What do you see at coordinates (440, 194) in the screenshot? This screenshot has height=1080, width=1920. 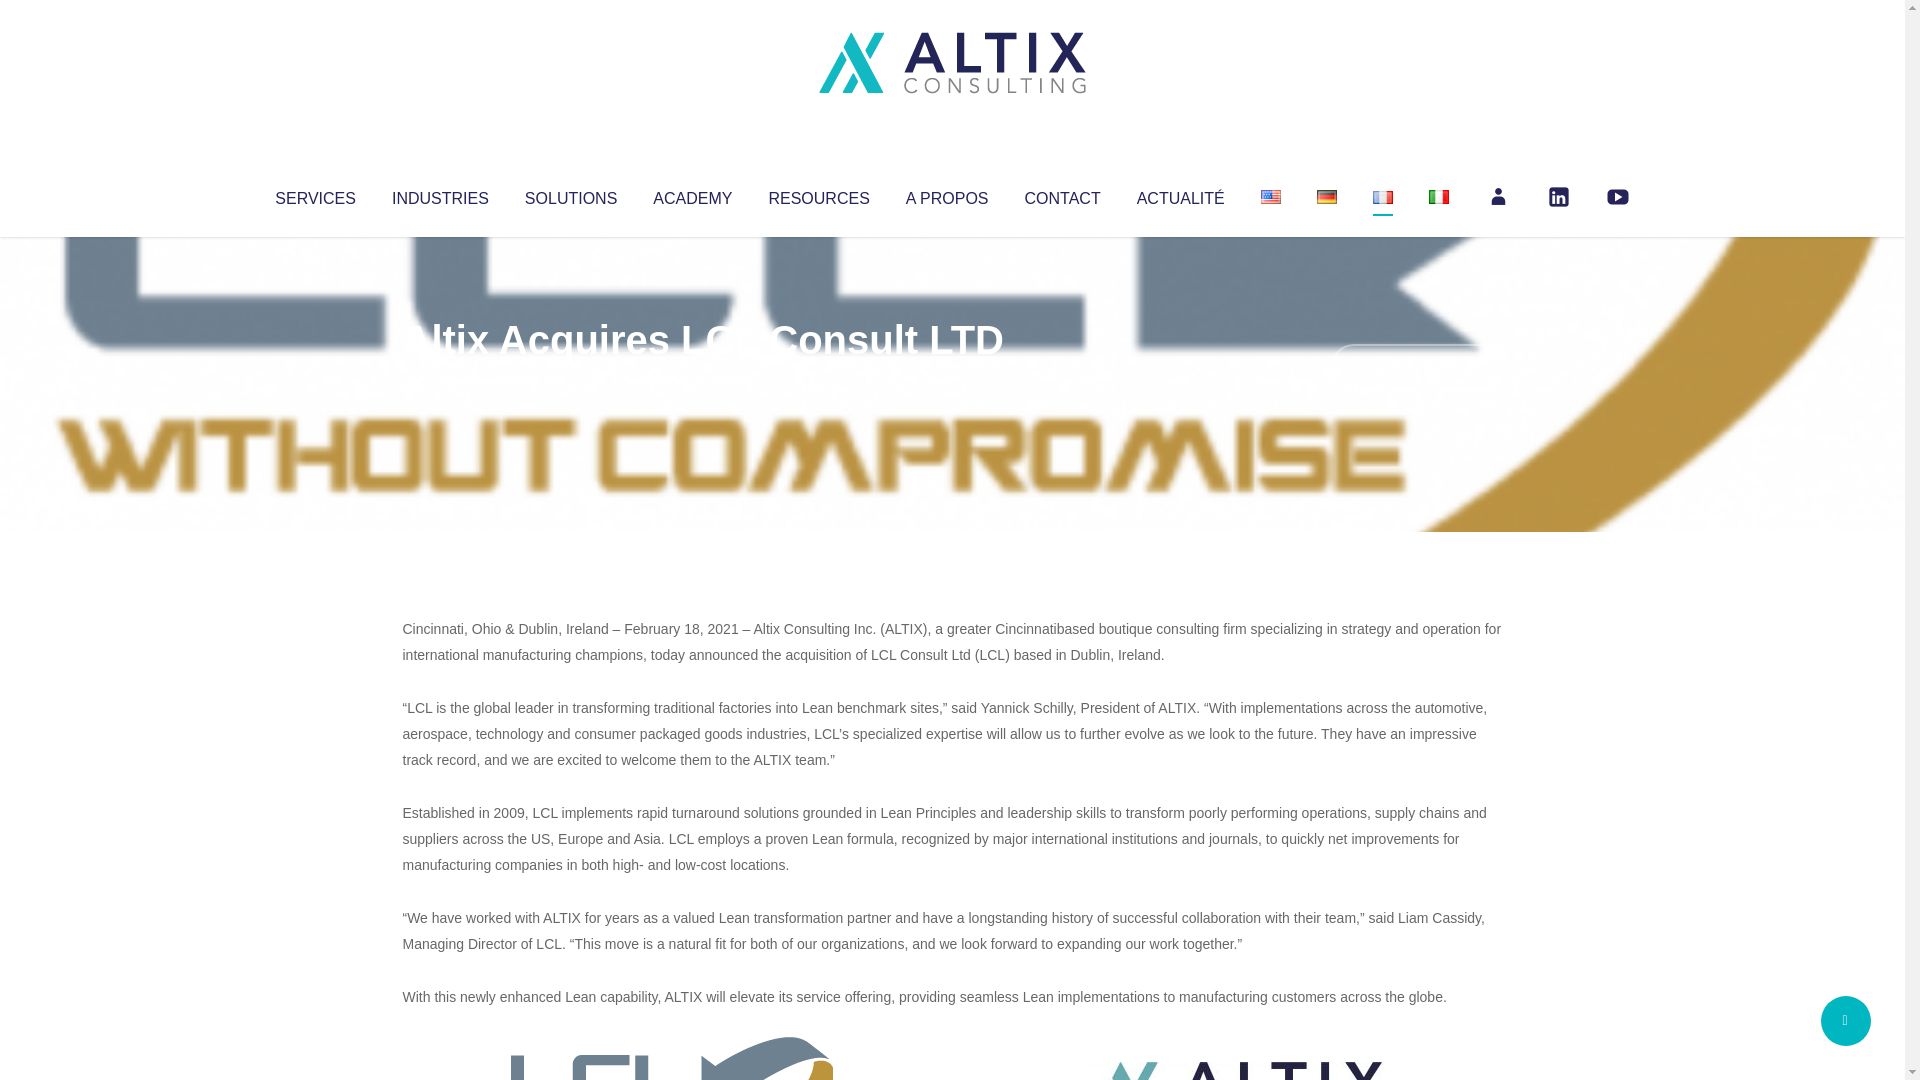 I see `INDUSTRIES` at bounding box center [440, 194].